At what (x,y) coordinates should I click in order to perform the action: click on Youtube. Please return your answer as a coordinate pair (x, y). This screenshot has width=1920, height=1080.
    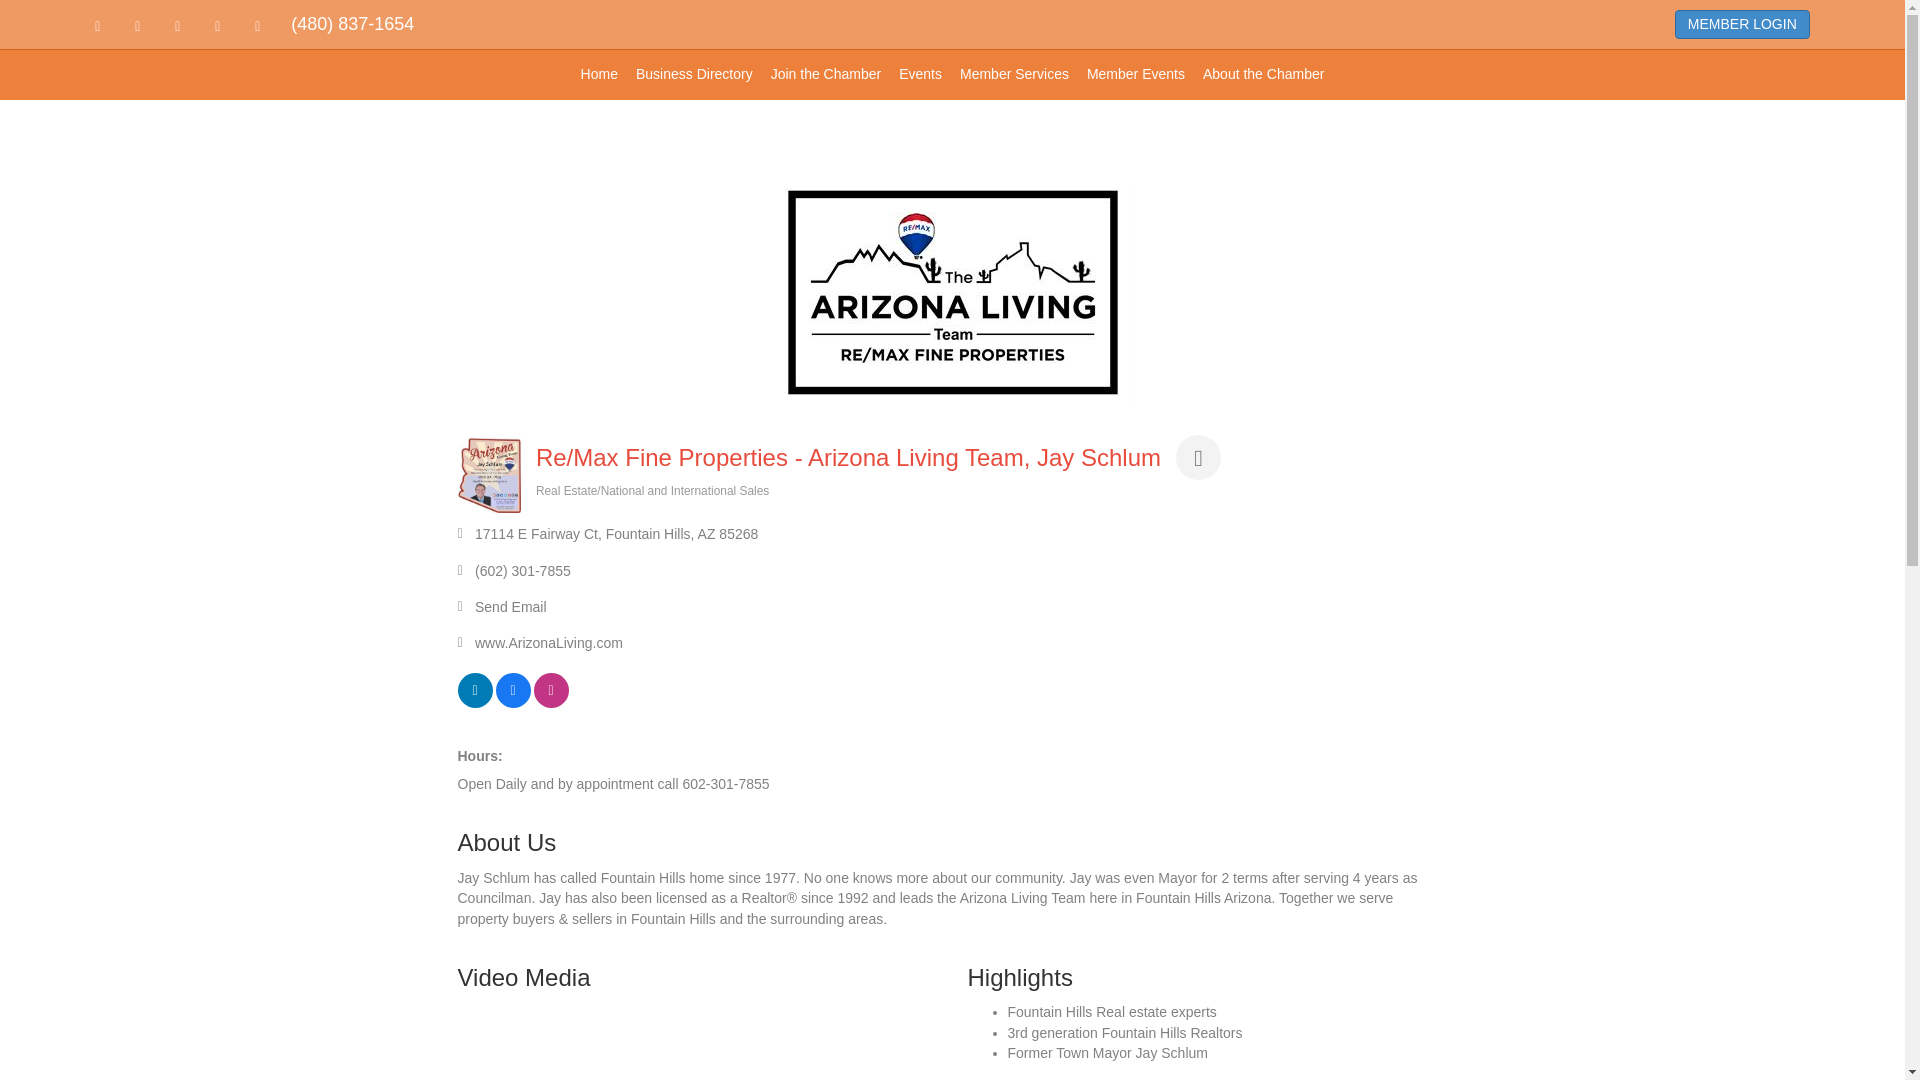
    Looking at the image, I should click on (194, 26).